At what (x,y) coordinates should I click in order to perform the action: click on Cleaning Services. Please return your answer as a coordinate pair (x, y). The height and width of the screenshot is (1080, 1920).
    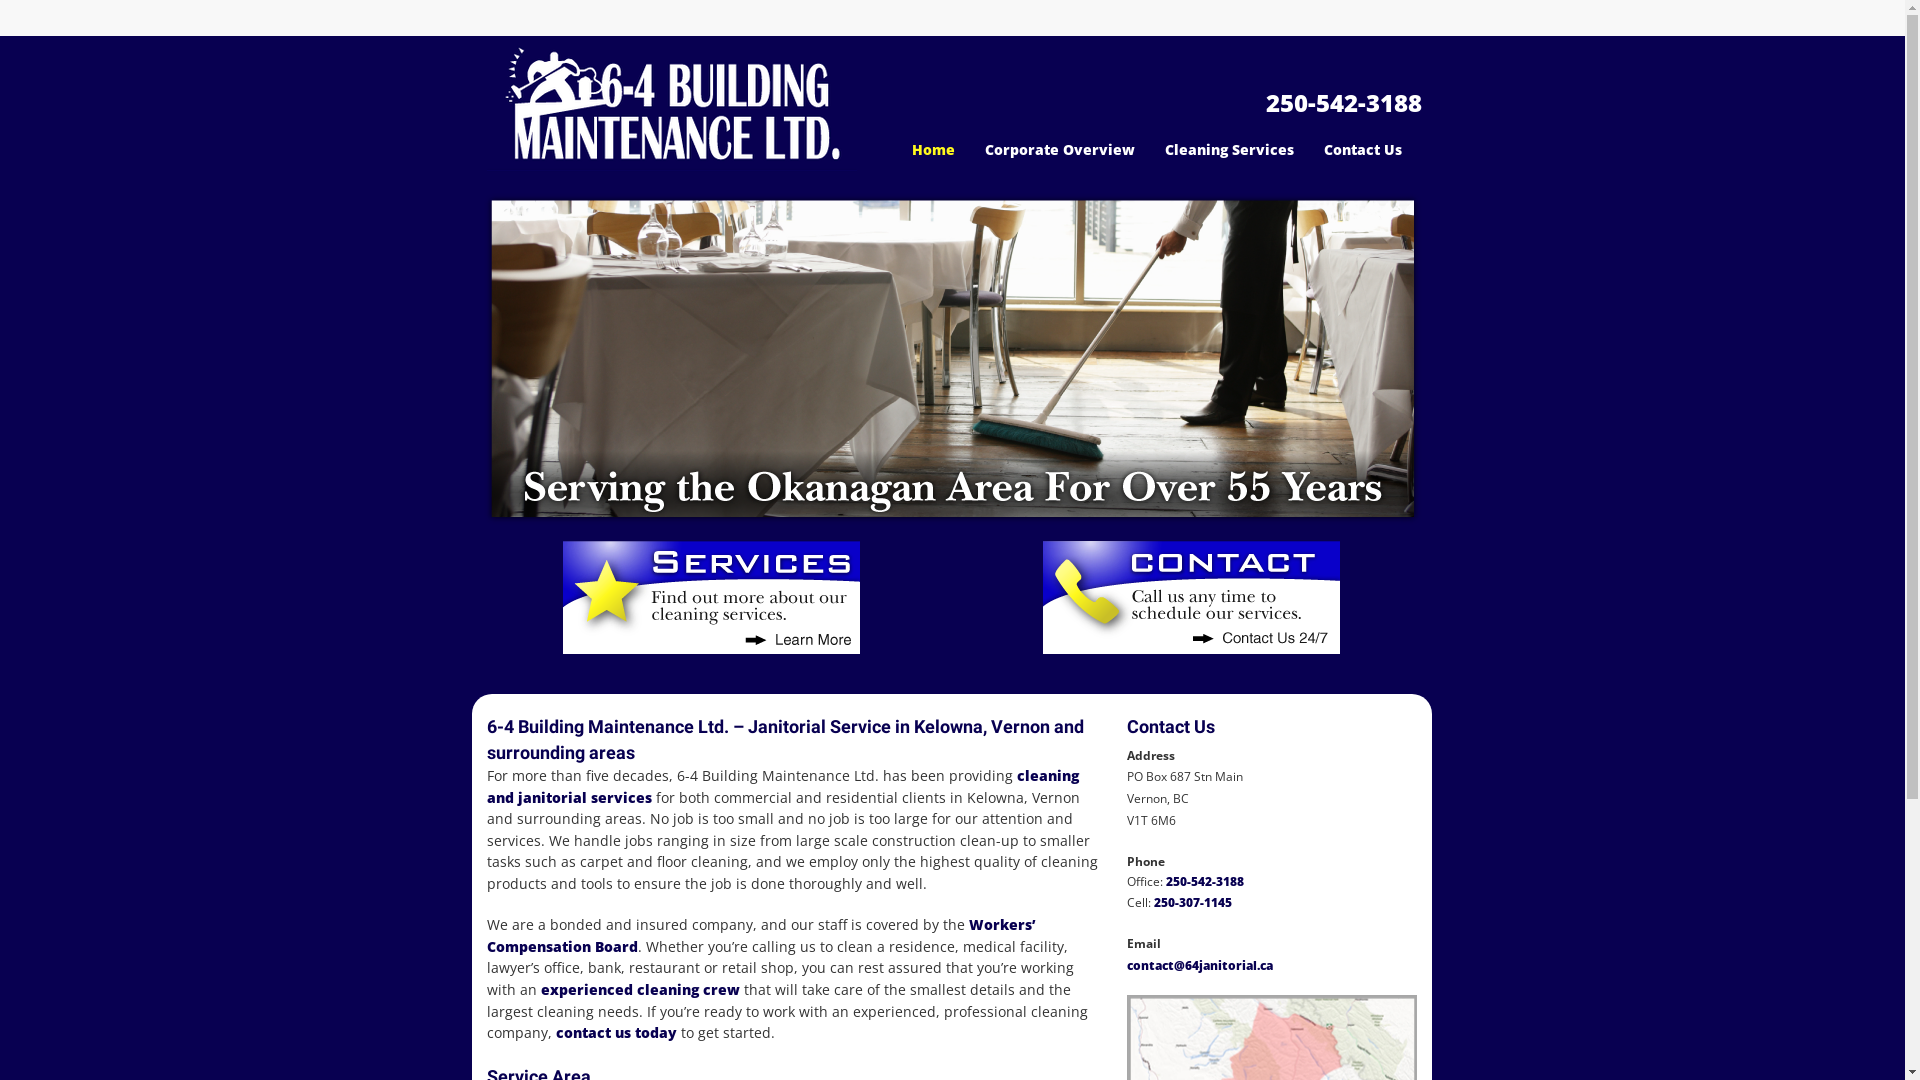
    Looking at the image, I should click on (1230, 150).